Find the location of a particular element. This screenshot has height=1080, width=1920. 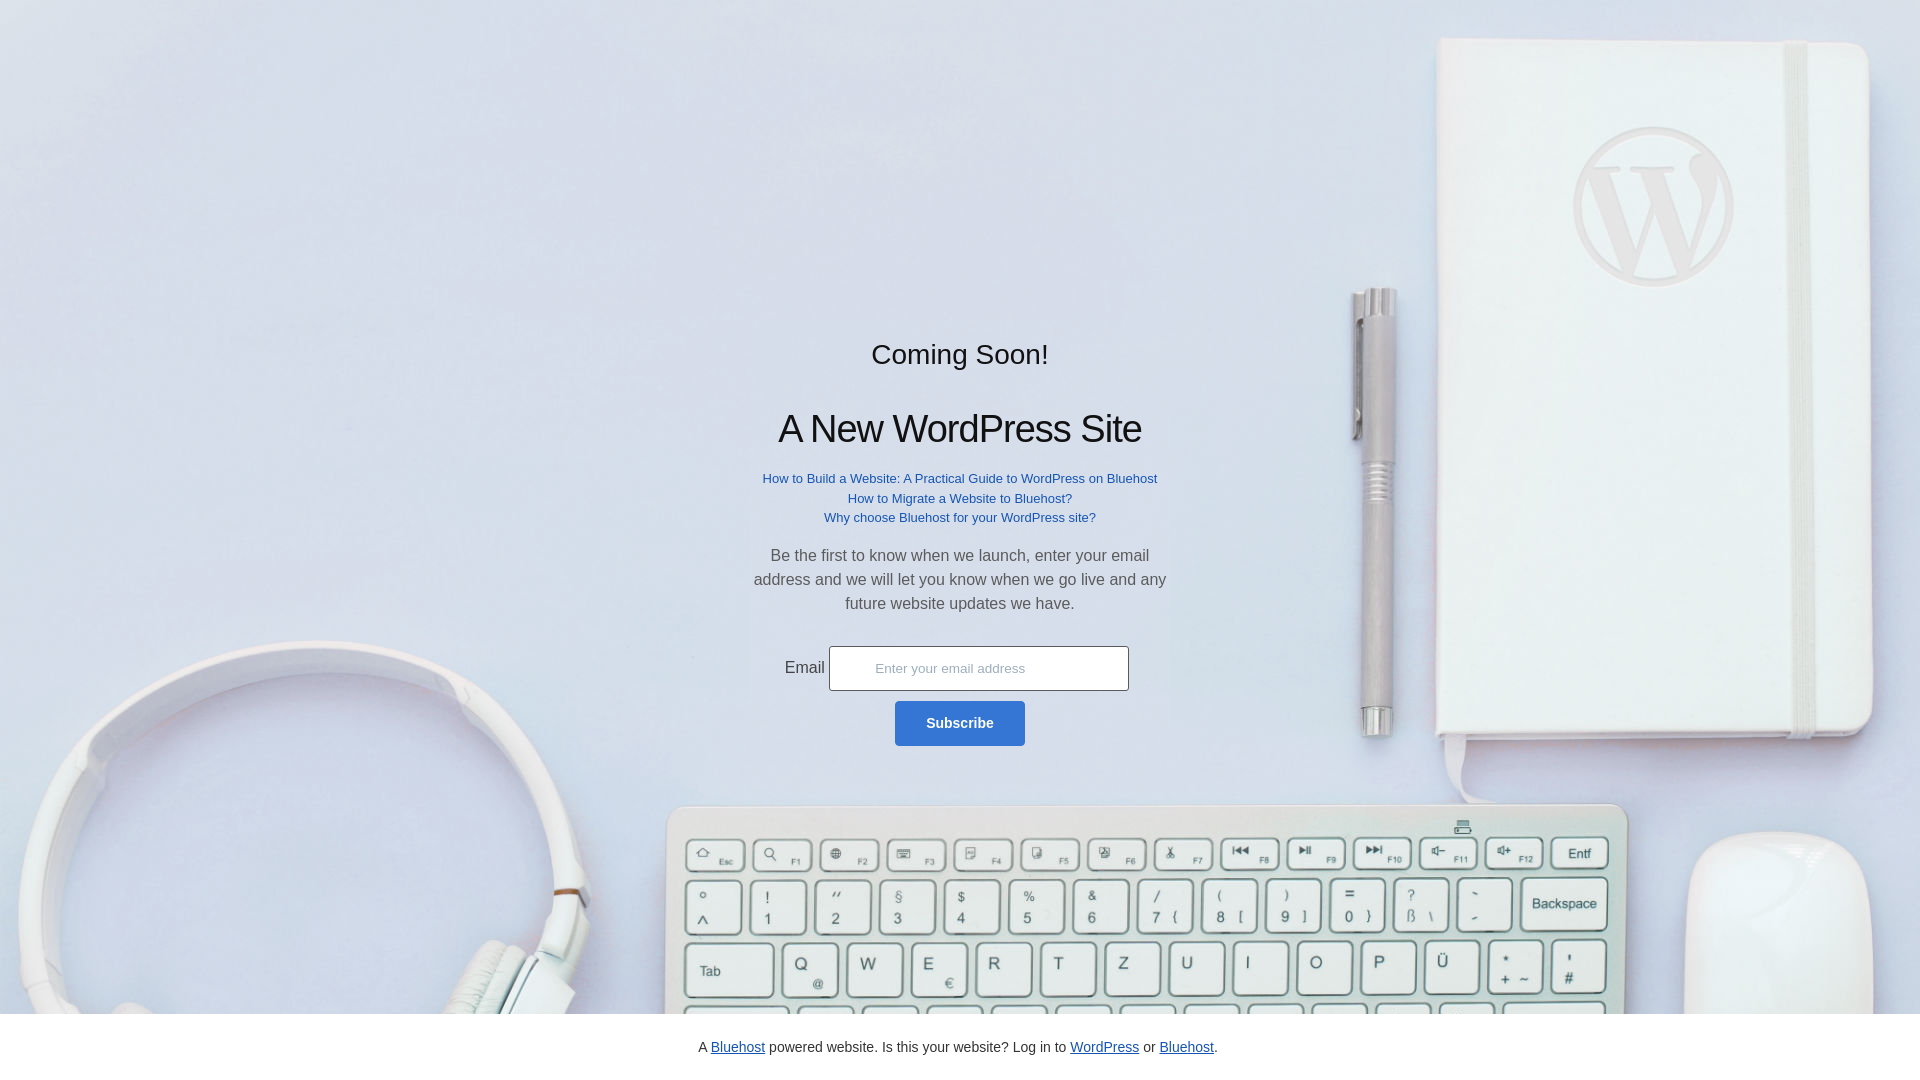

Bluehost is located at coordinates (1186, 1046).